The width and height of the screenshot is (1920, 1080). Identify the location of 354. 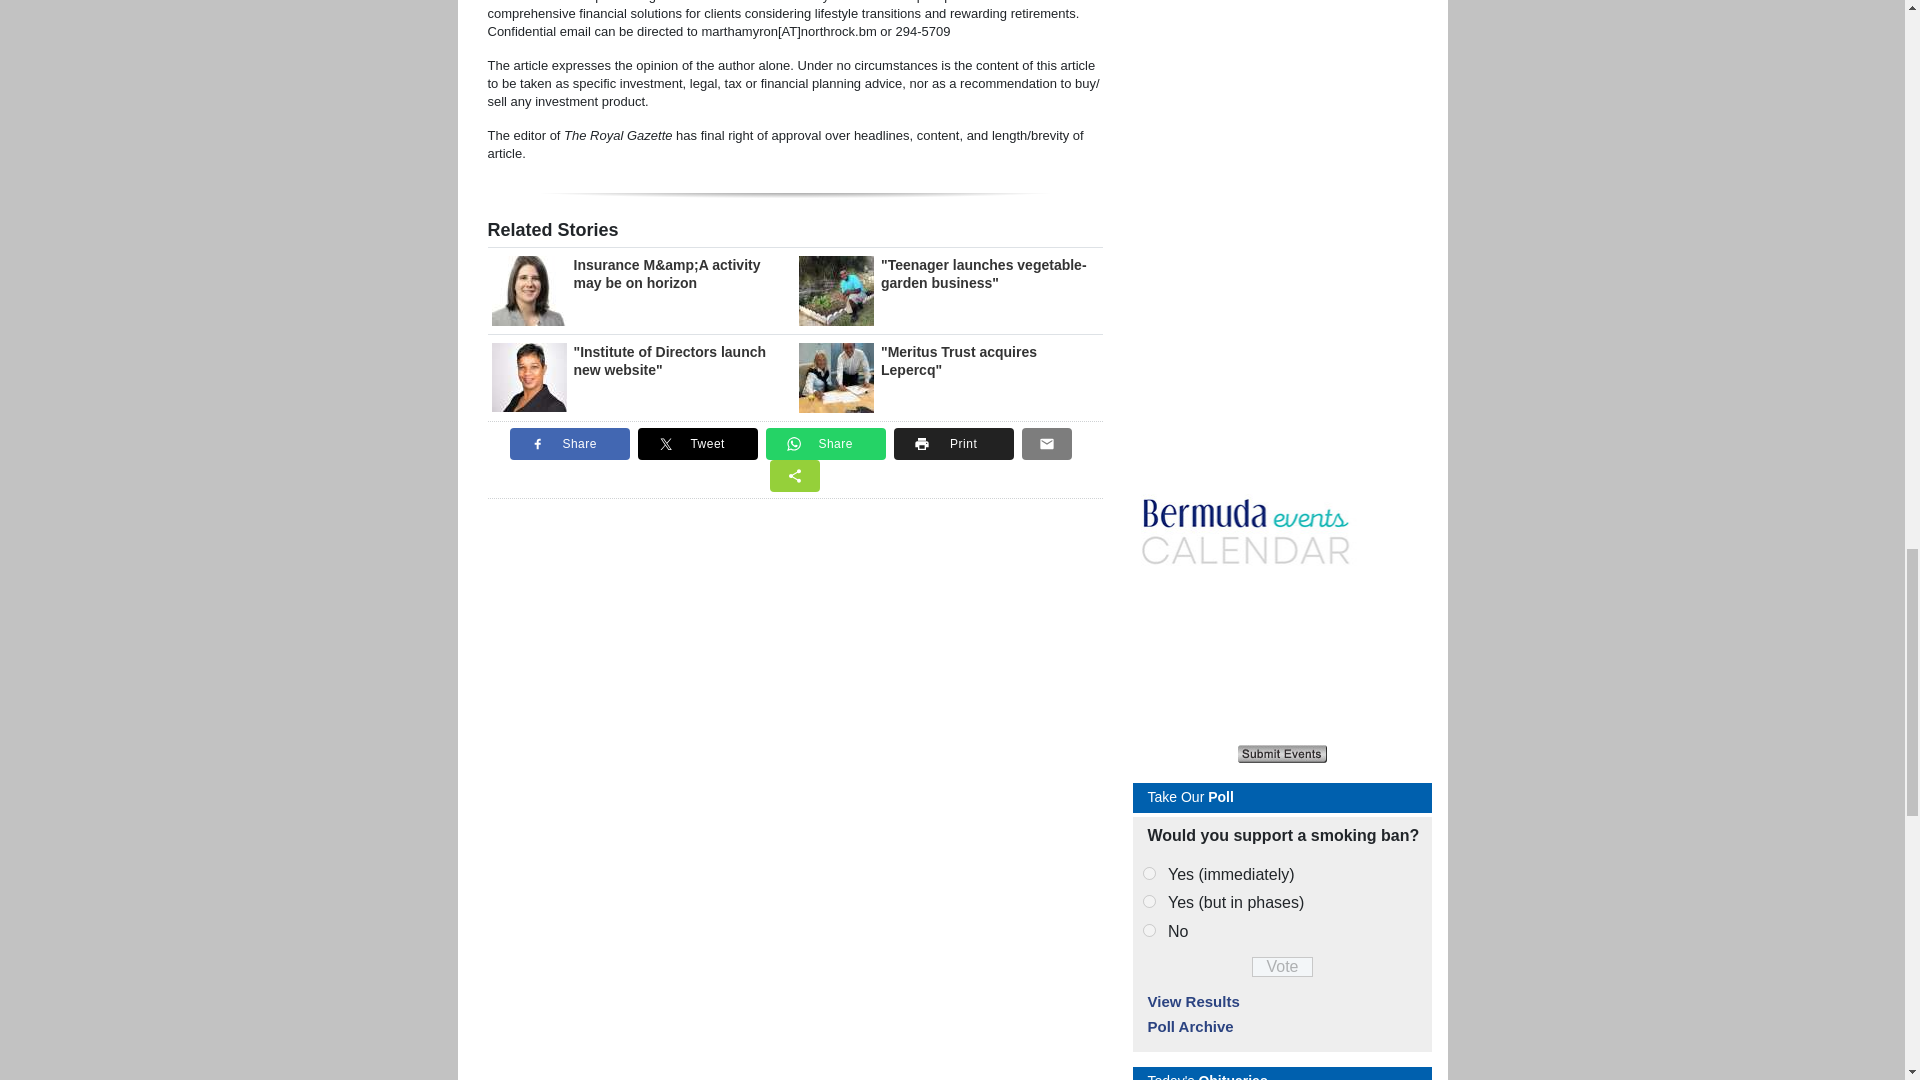
(1148, 872).